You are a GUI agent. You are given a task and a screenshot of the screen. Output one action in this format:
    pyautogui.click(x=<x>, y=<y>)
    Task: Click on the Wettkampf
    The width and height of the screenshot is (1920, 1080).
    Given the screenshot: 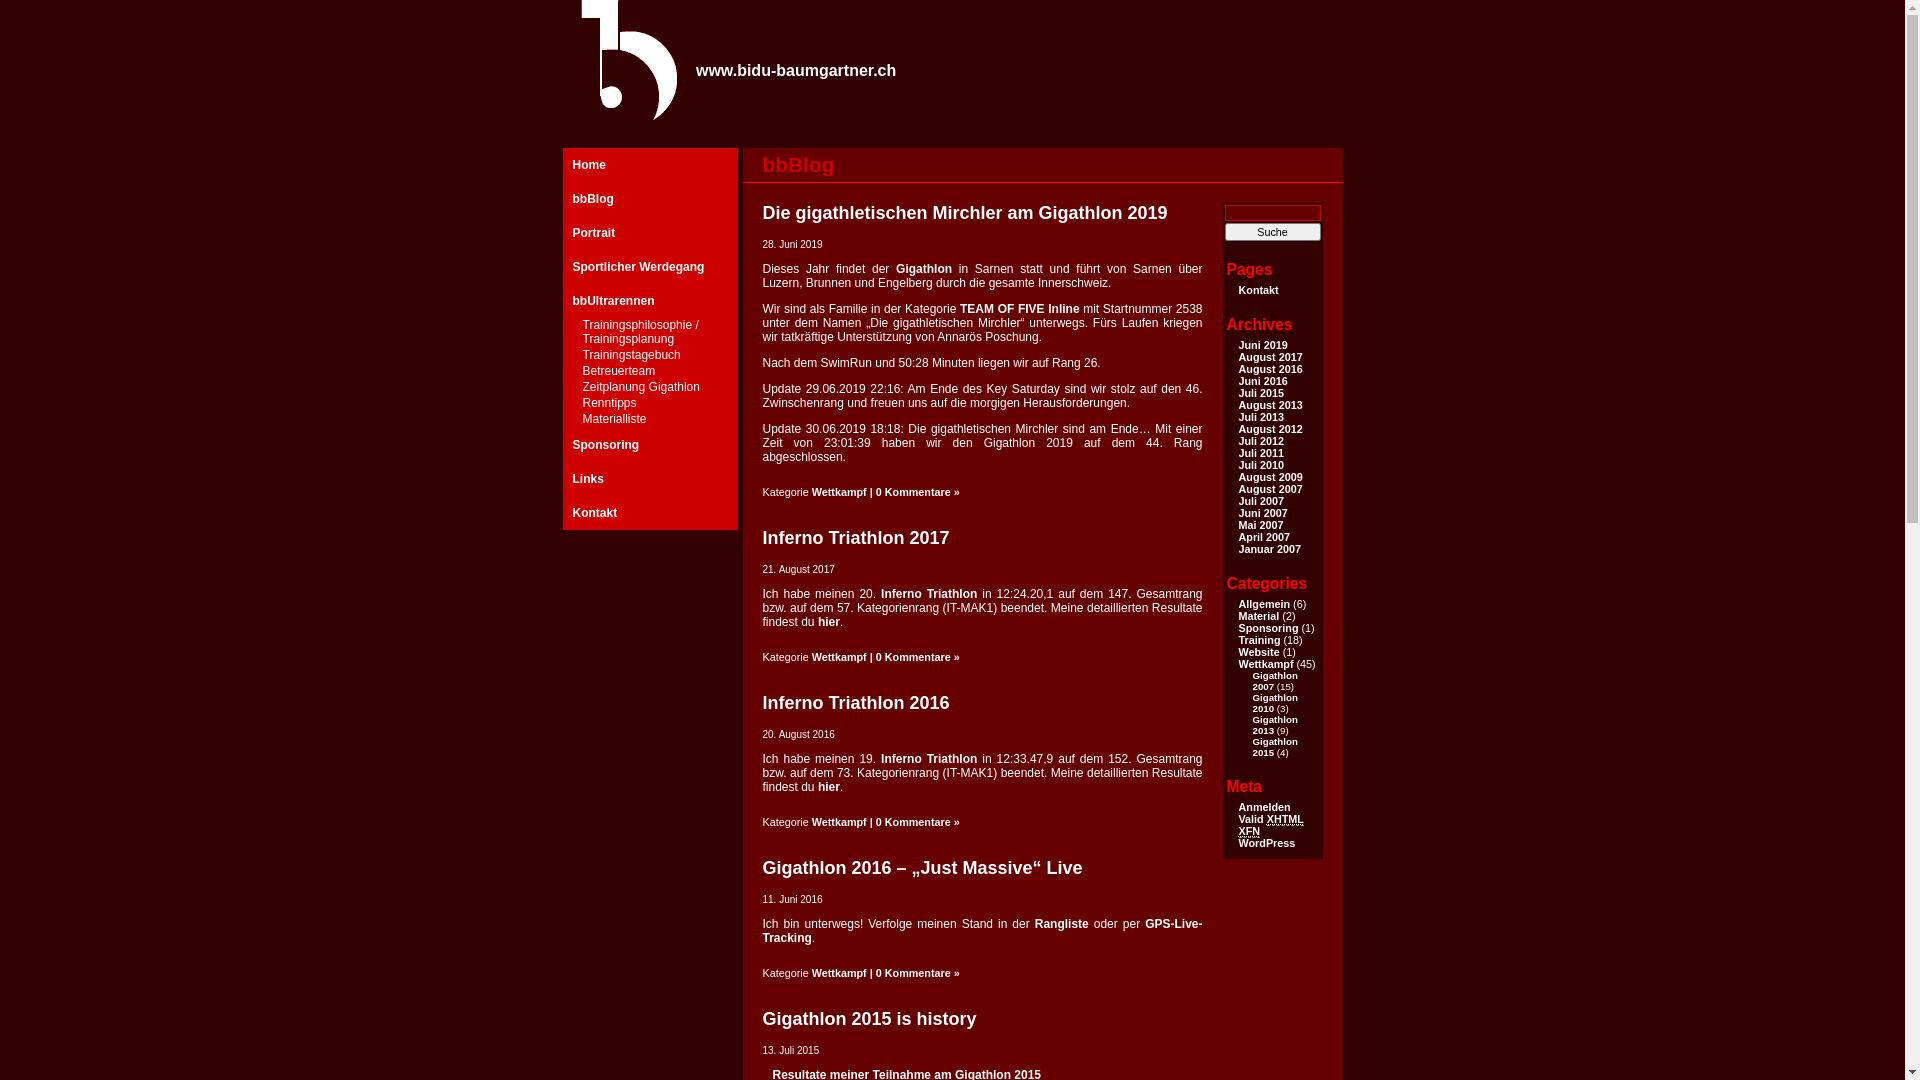 What is the action you would take?
    pyautogui.click(x=840, y=657)
    